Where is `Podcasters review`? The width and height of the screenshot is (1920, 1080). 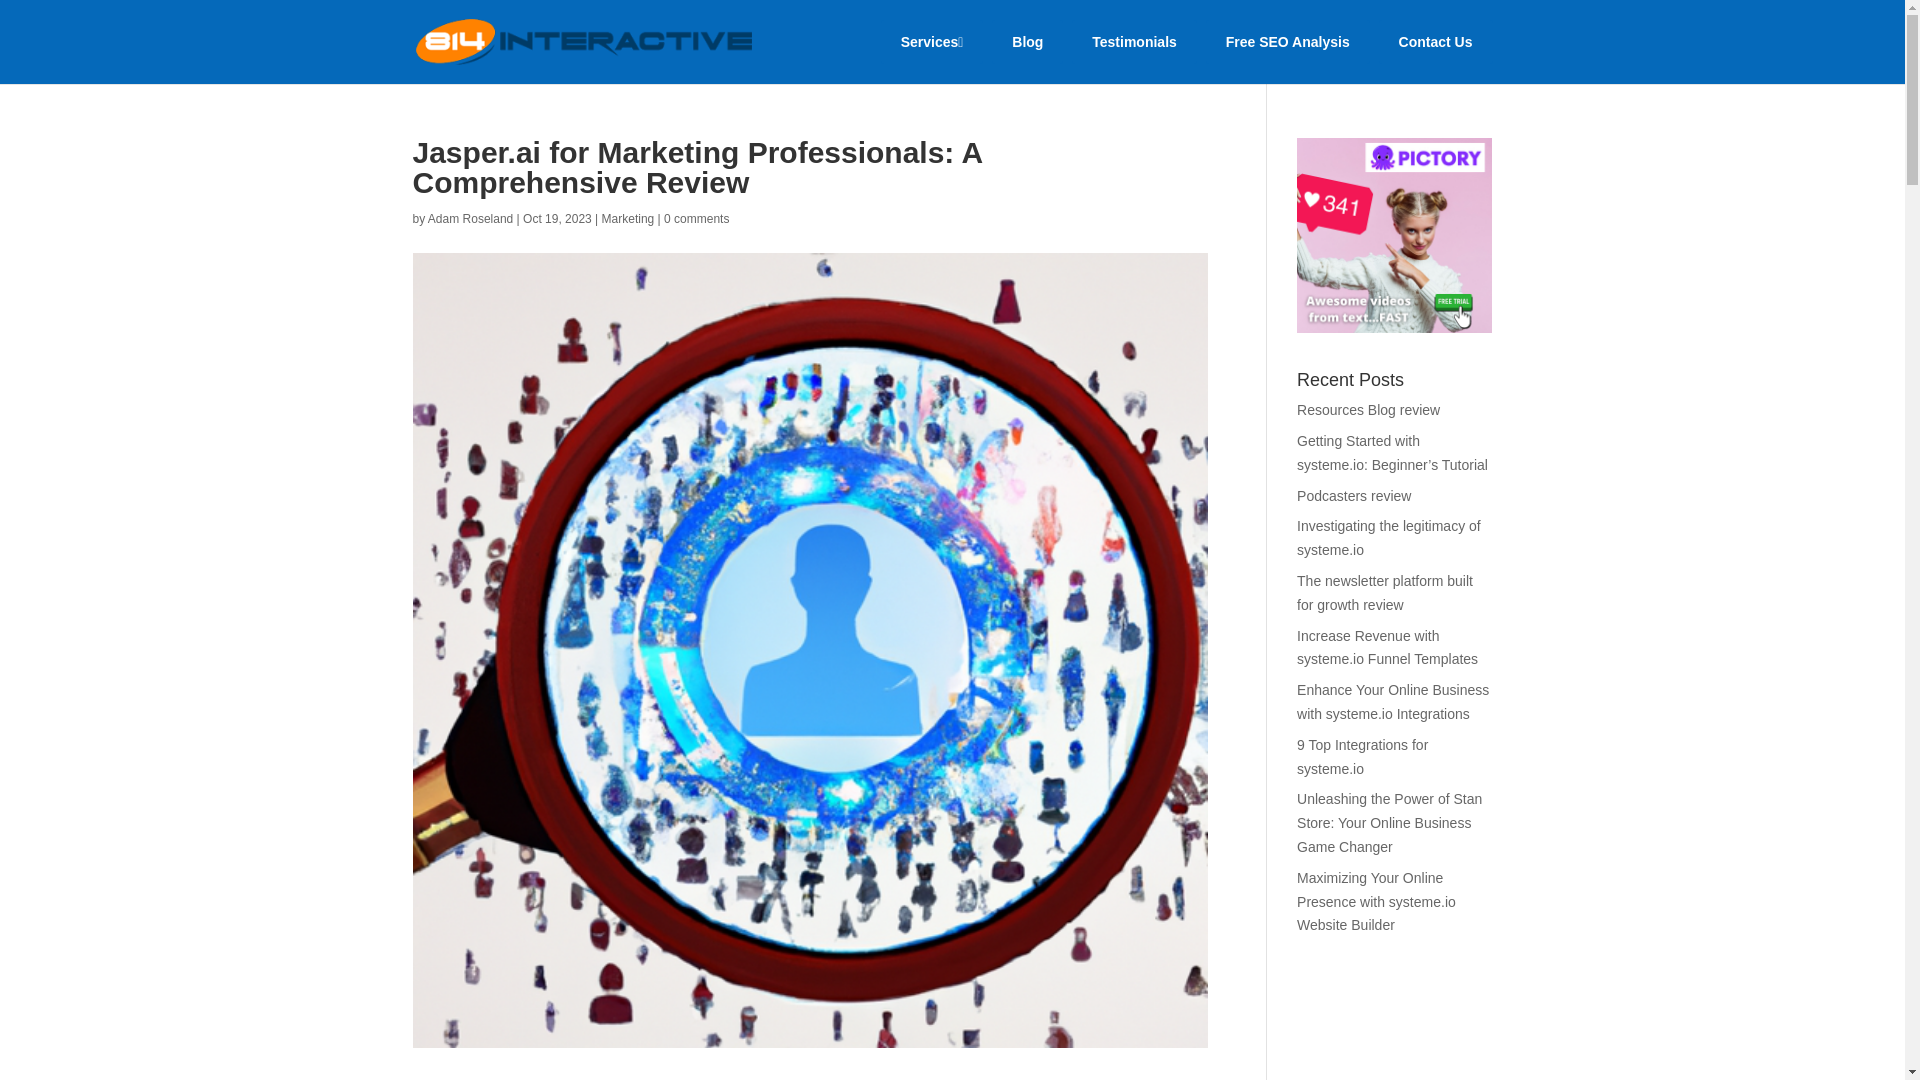
Podcasters review is located at coordinates (1354, 496).